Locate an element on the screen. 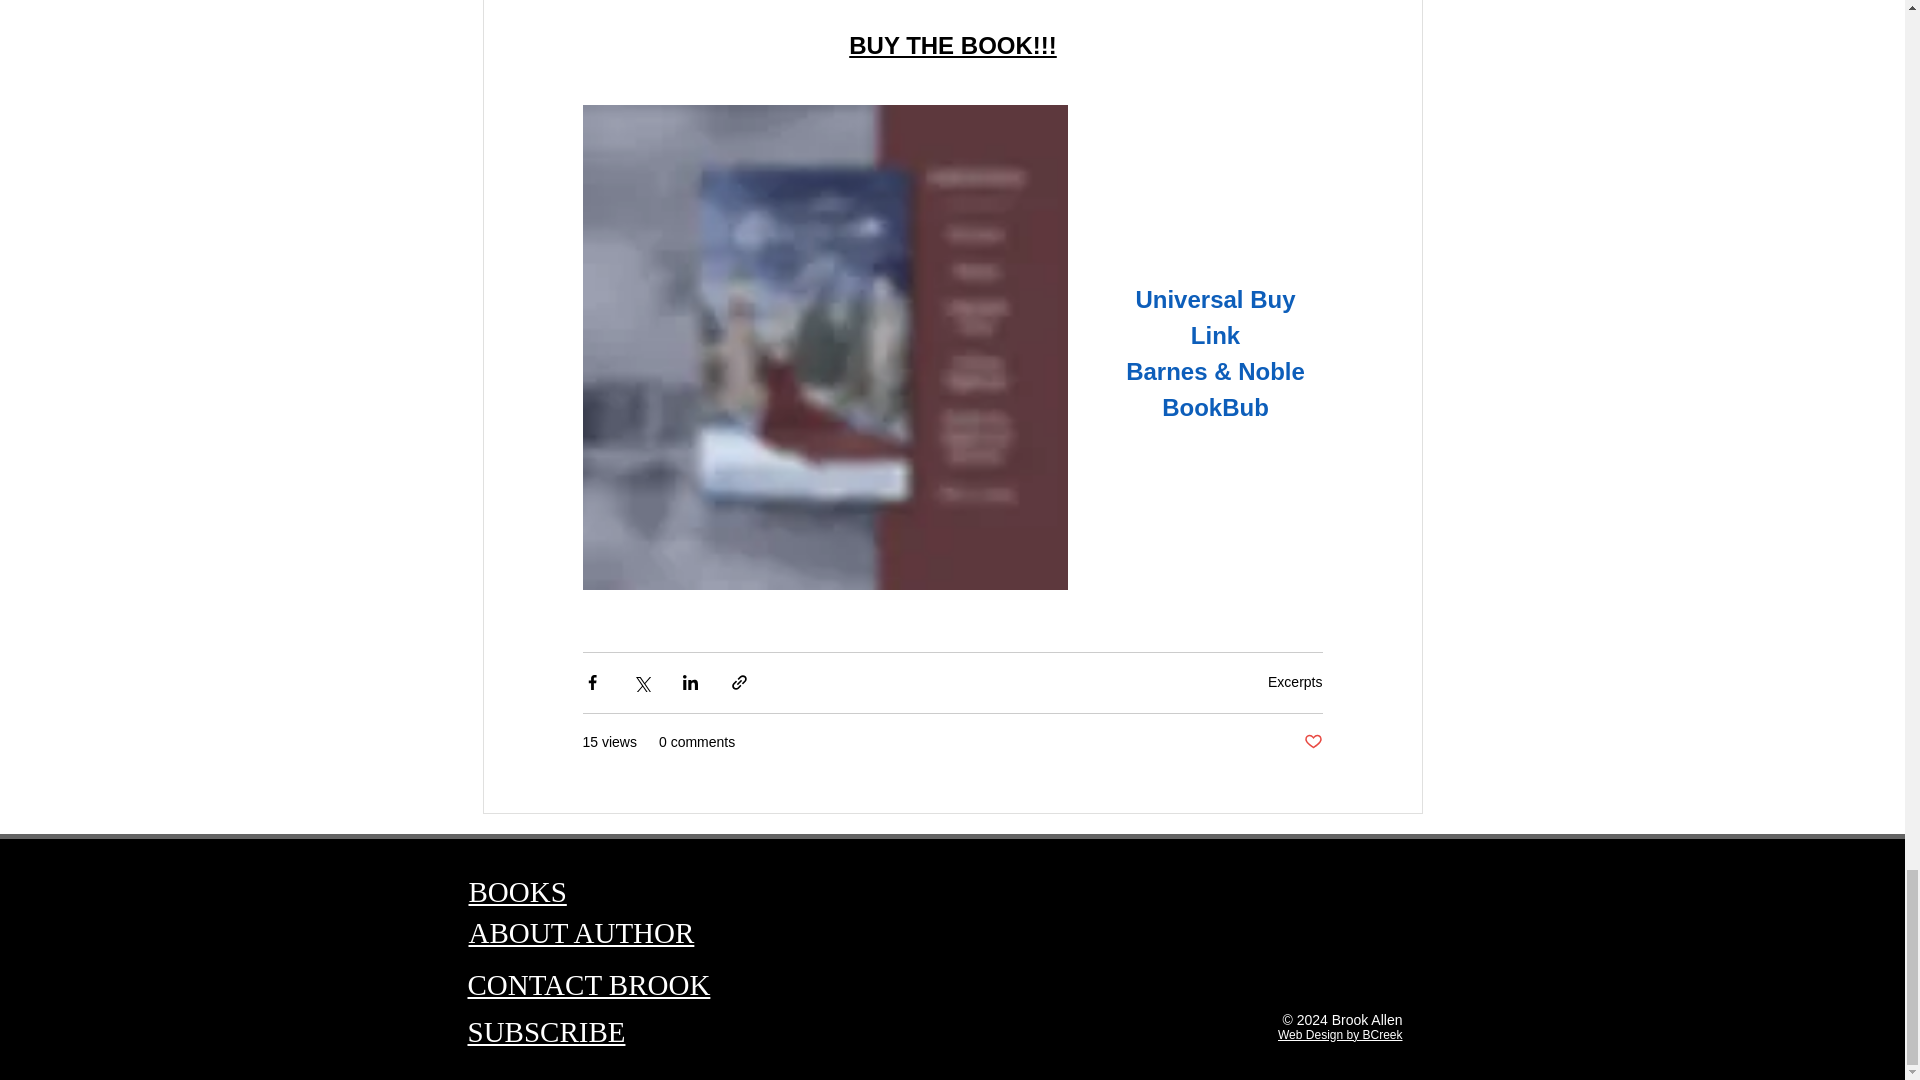  ABOUT AUTHOR is located at coordinates (580, 932).